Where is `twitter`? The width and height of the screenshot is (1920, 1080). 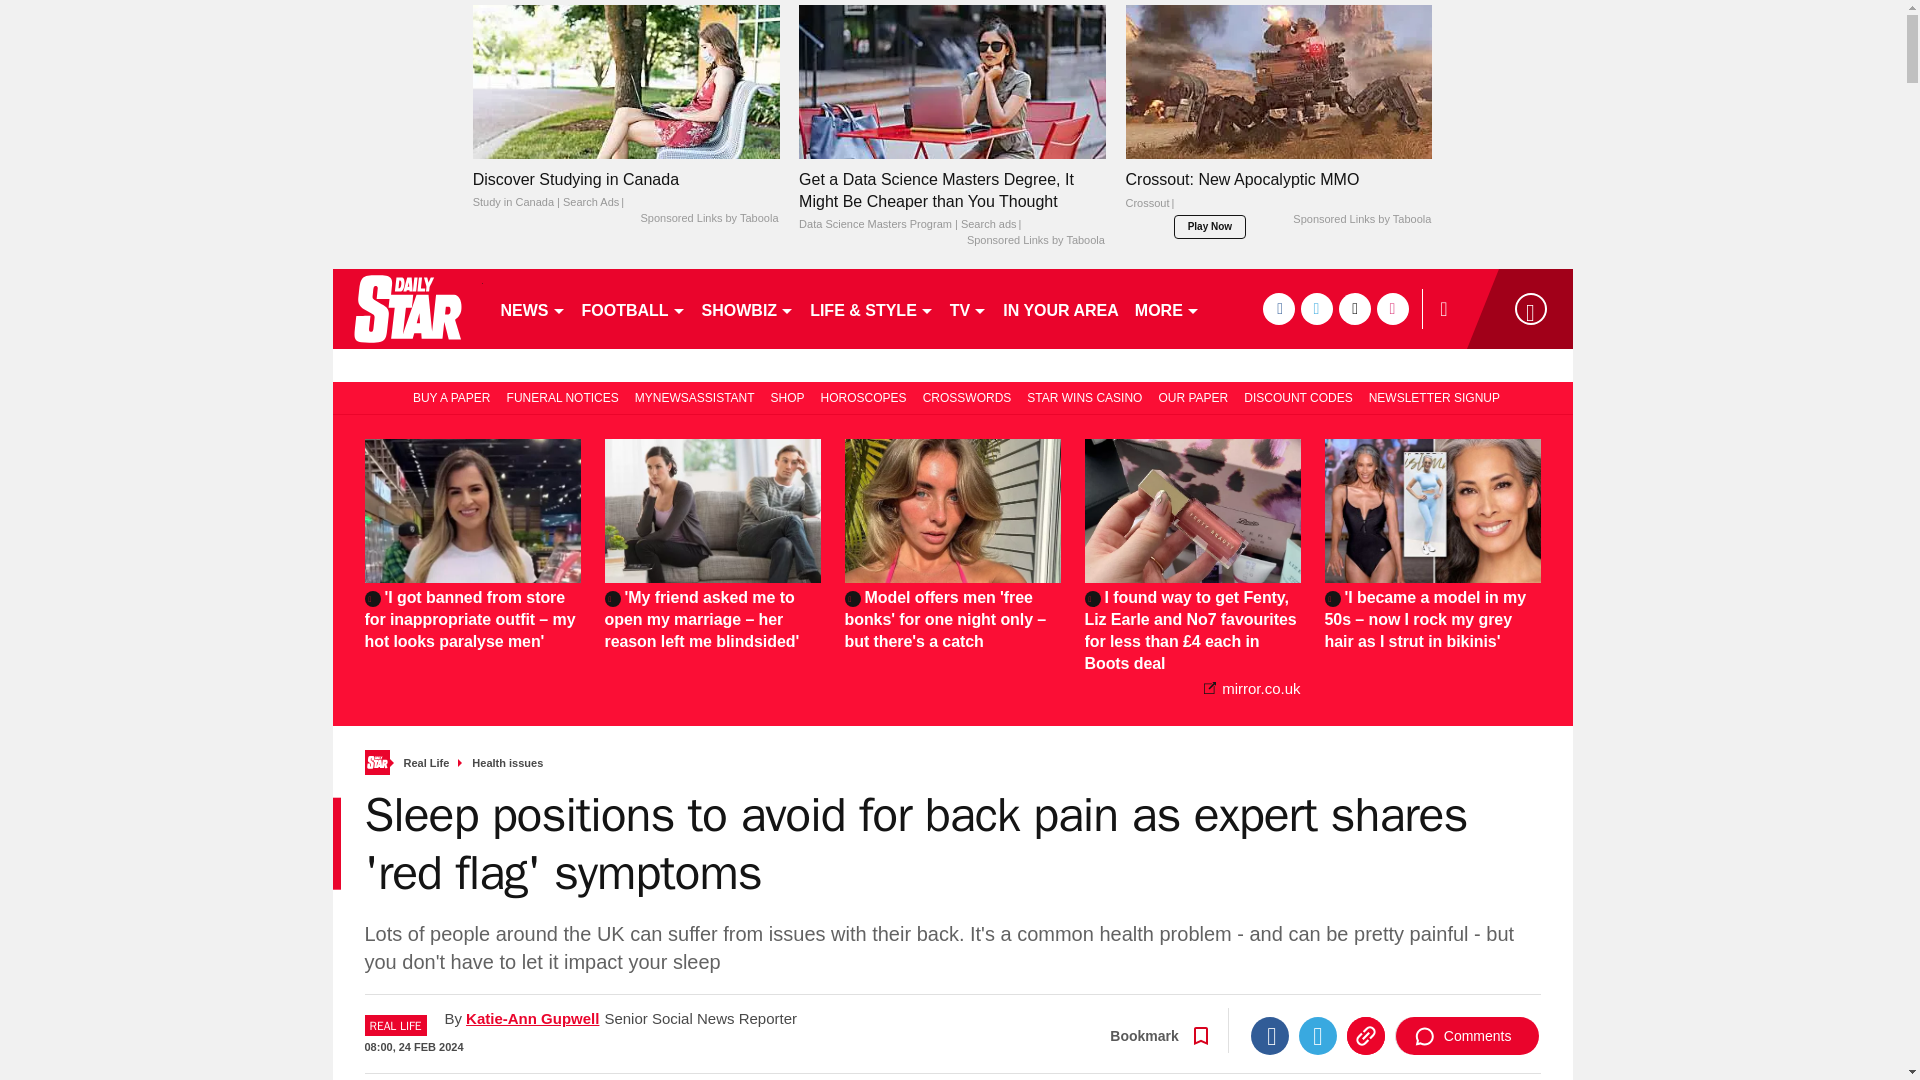
twitter is located at coordinates (1316, 308).